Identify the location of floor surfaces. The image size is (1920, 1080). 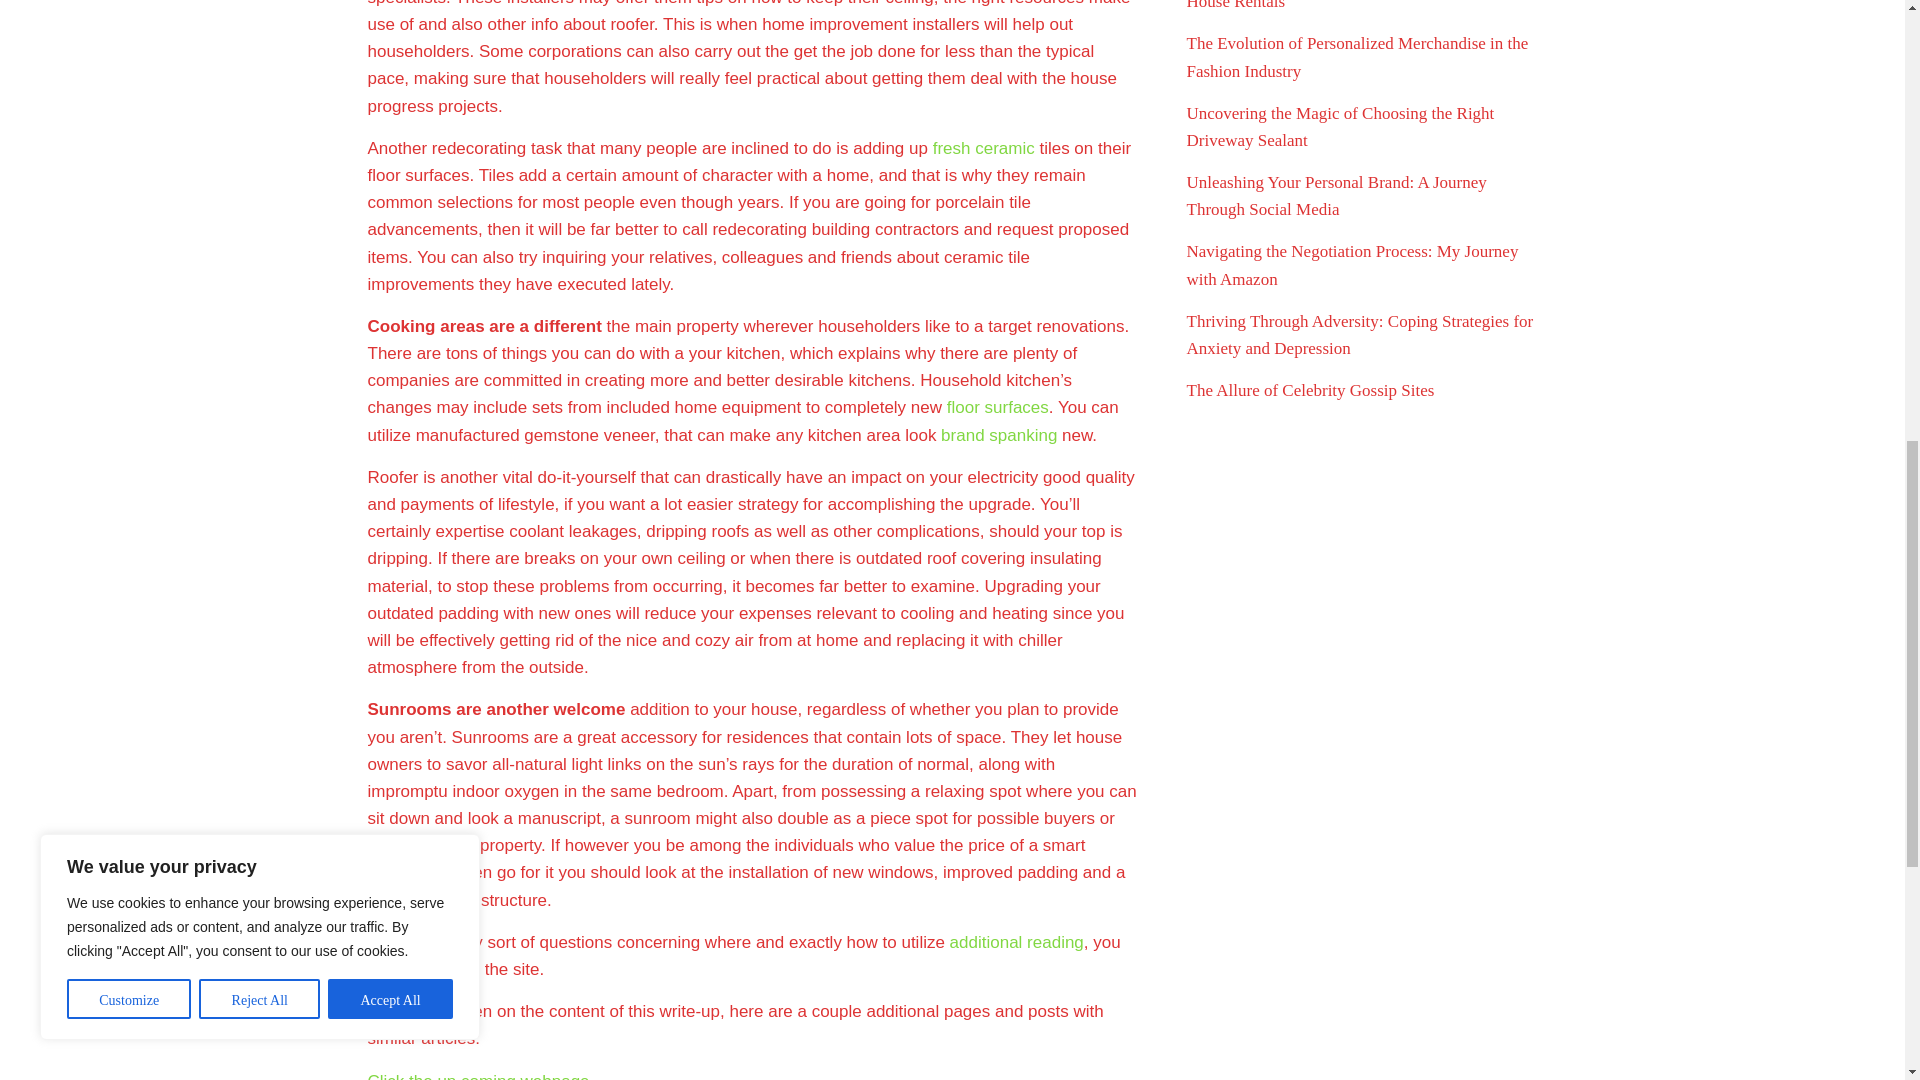
(997, 407).